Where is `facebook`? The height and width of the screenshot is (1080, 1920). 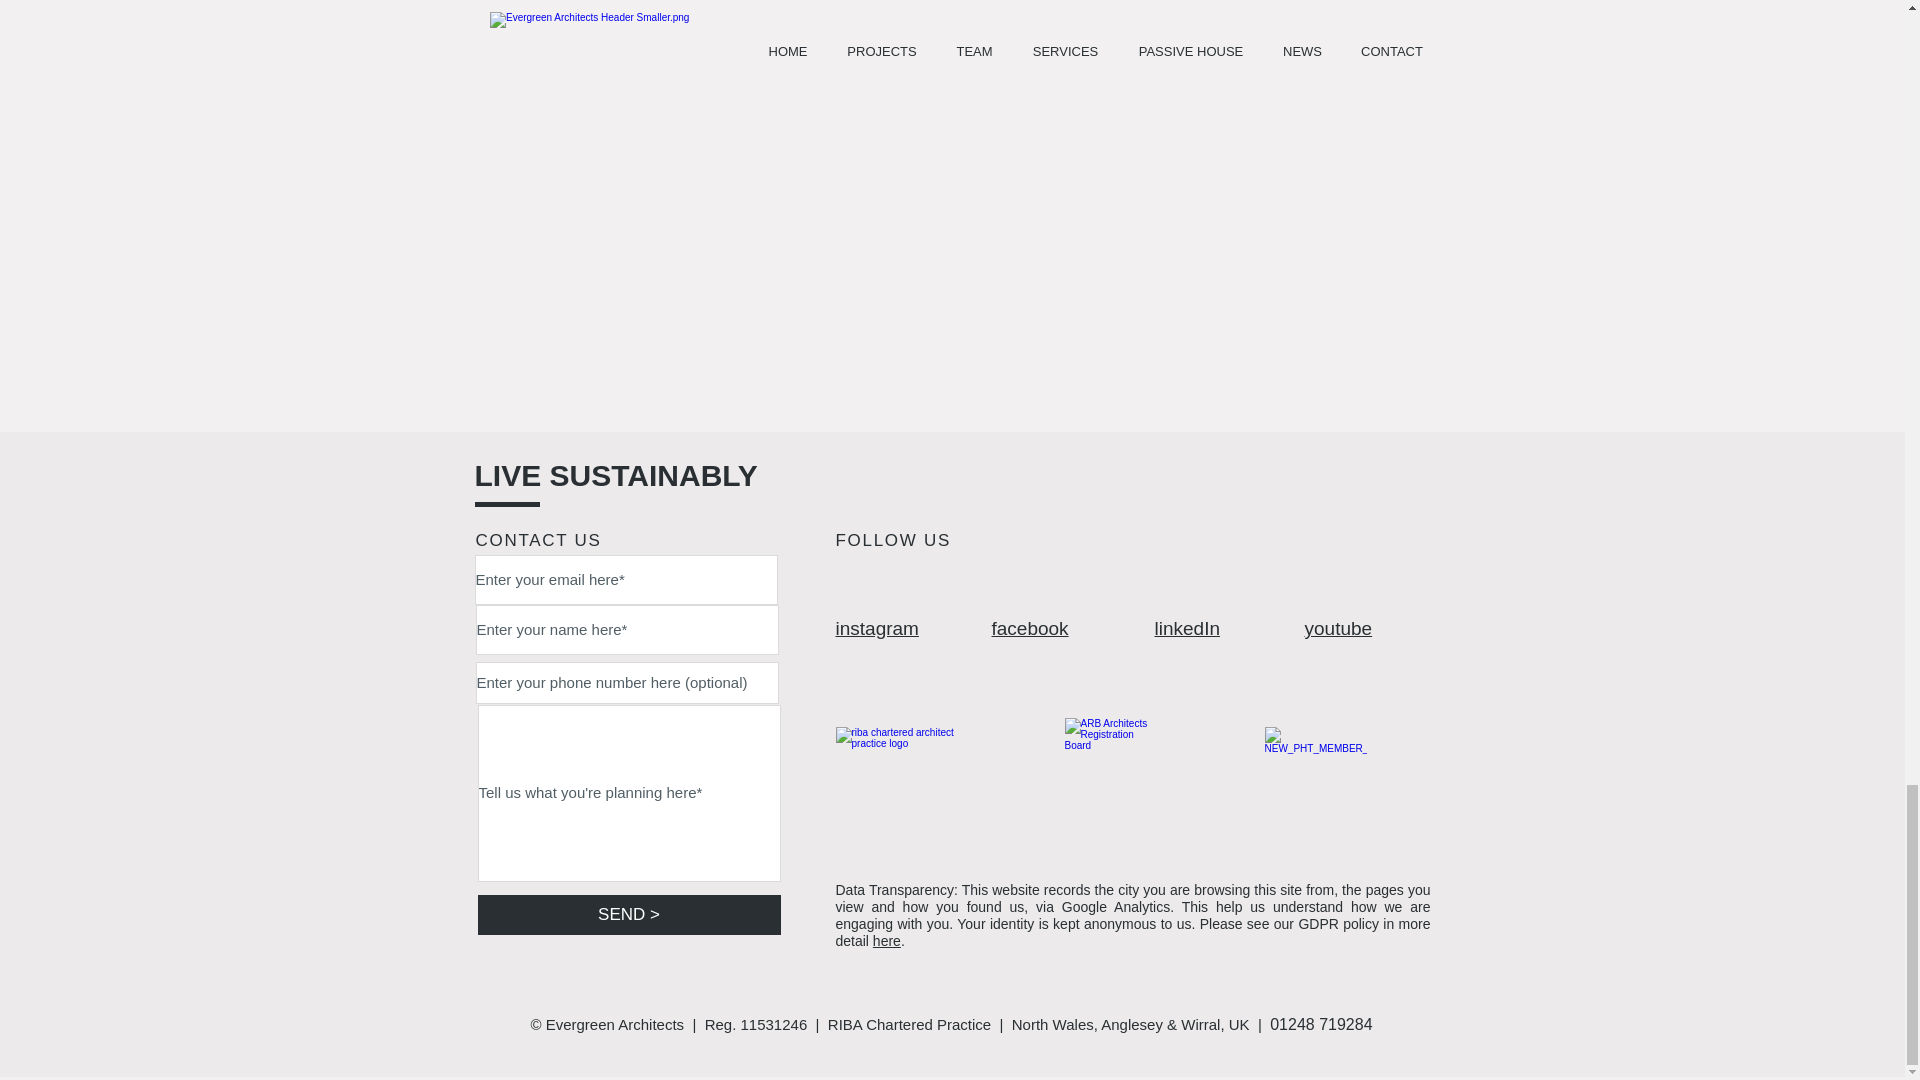
facebook is located at coordinates (1030, 628).